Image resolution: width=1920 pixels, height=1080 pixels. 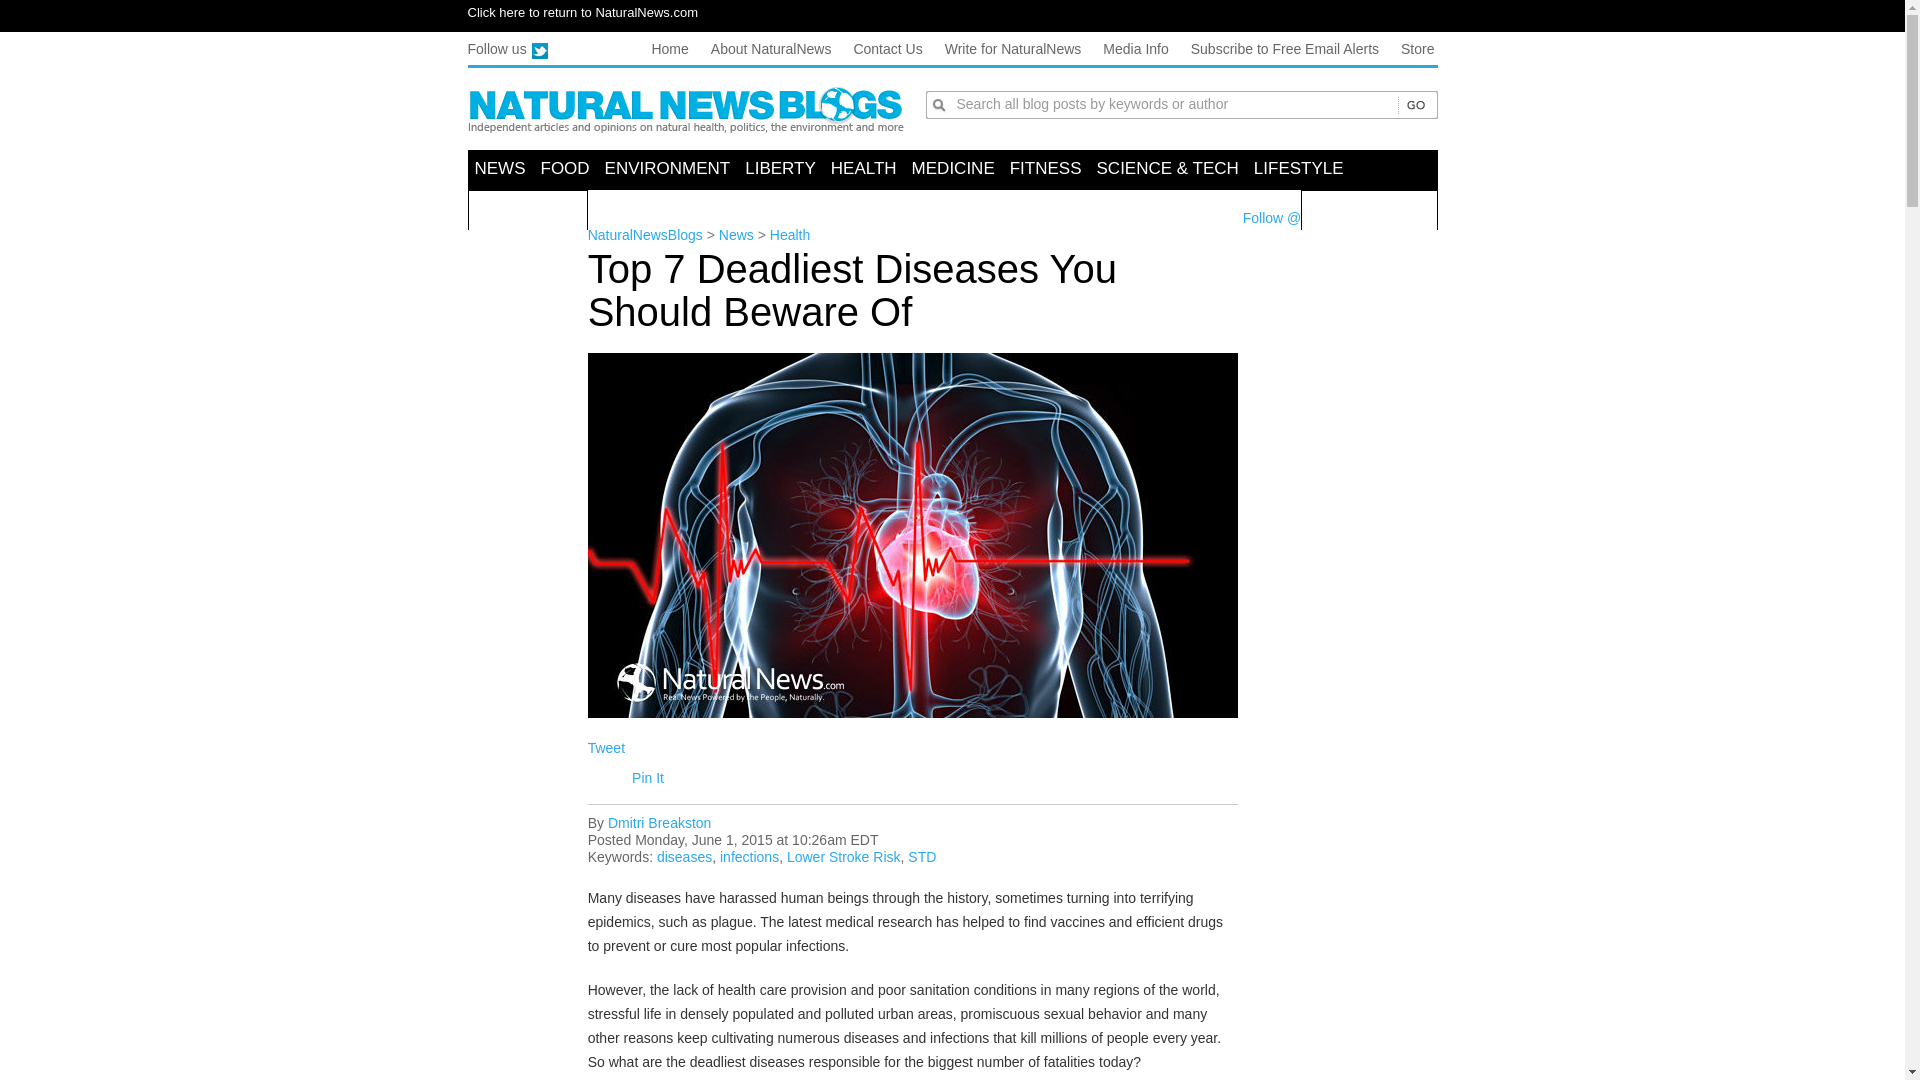 What do you see at coordinates (1013, 49) in the screenshot?
I see `Write for NaturalNews` at bounding box center [1013, 49].